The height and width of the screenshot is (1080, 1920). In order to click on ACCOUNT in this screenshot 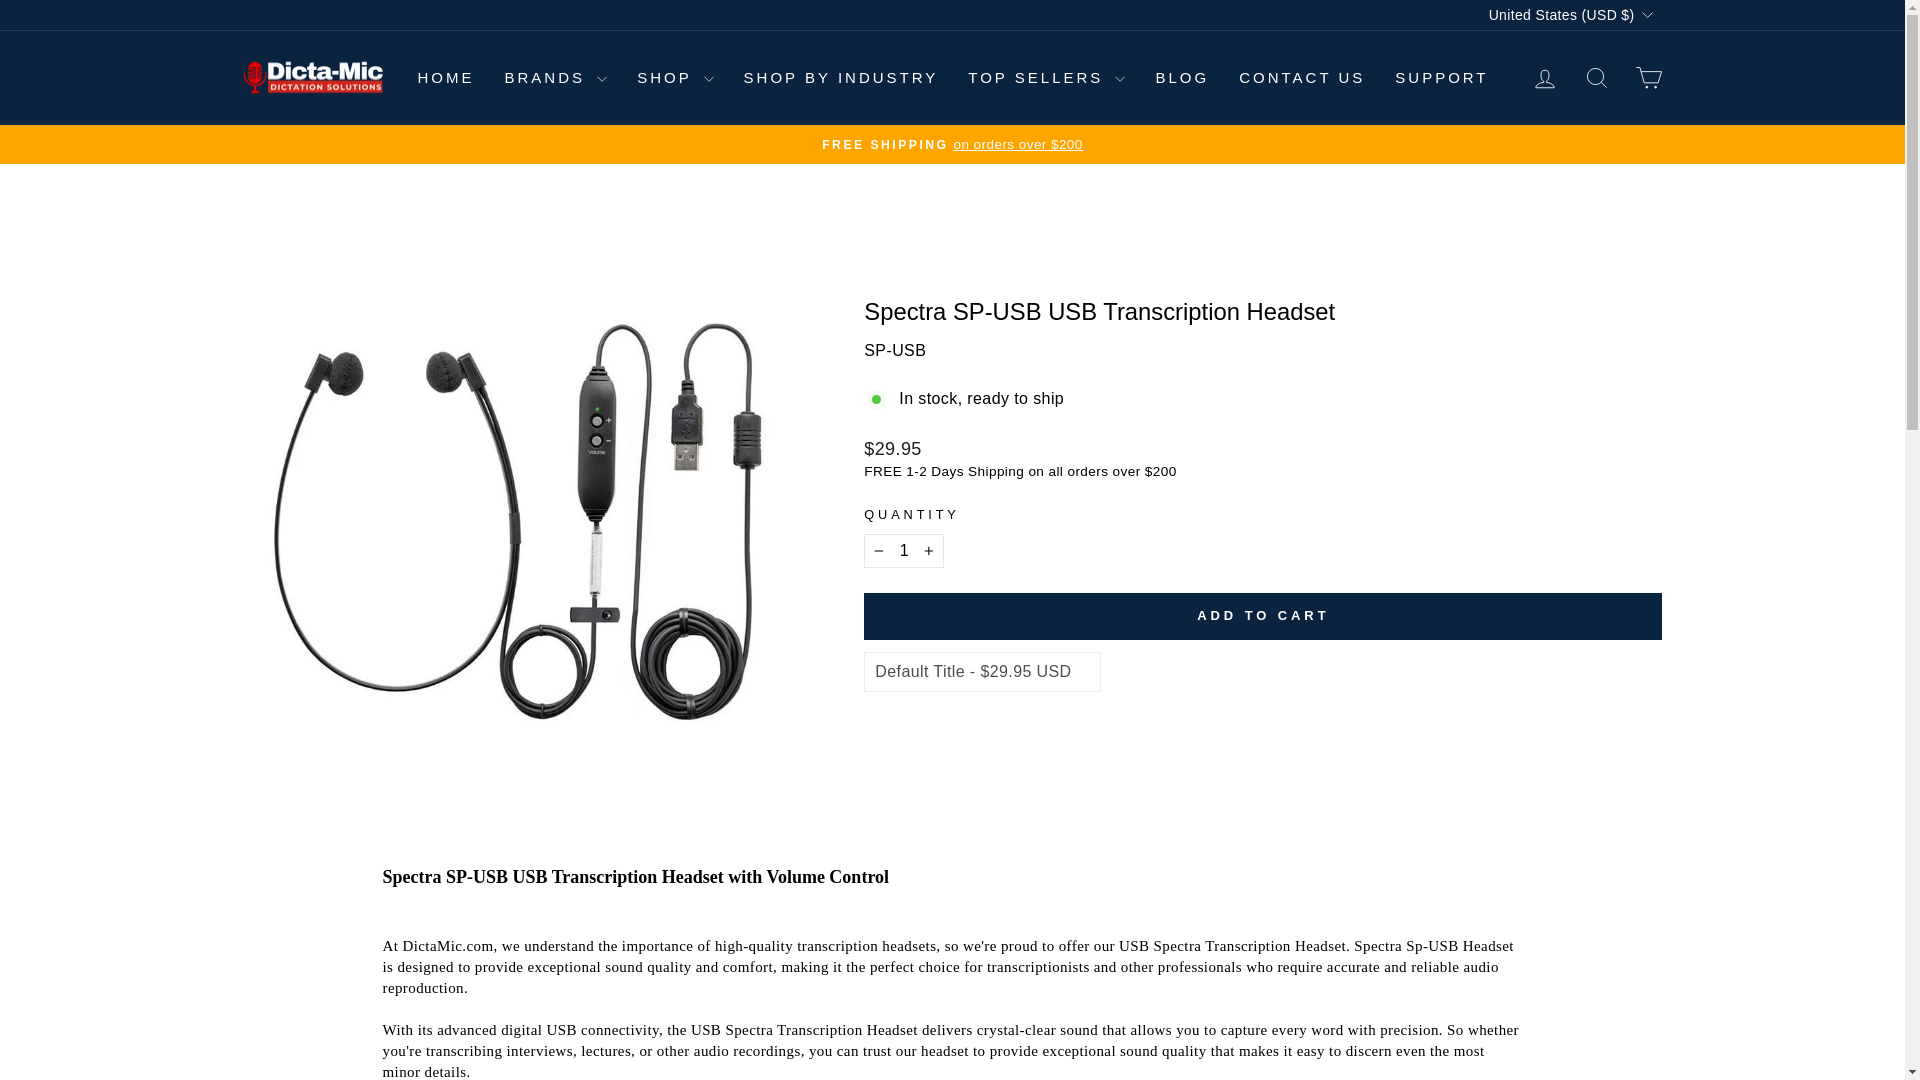, I will do `click(1544, 78)`.